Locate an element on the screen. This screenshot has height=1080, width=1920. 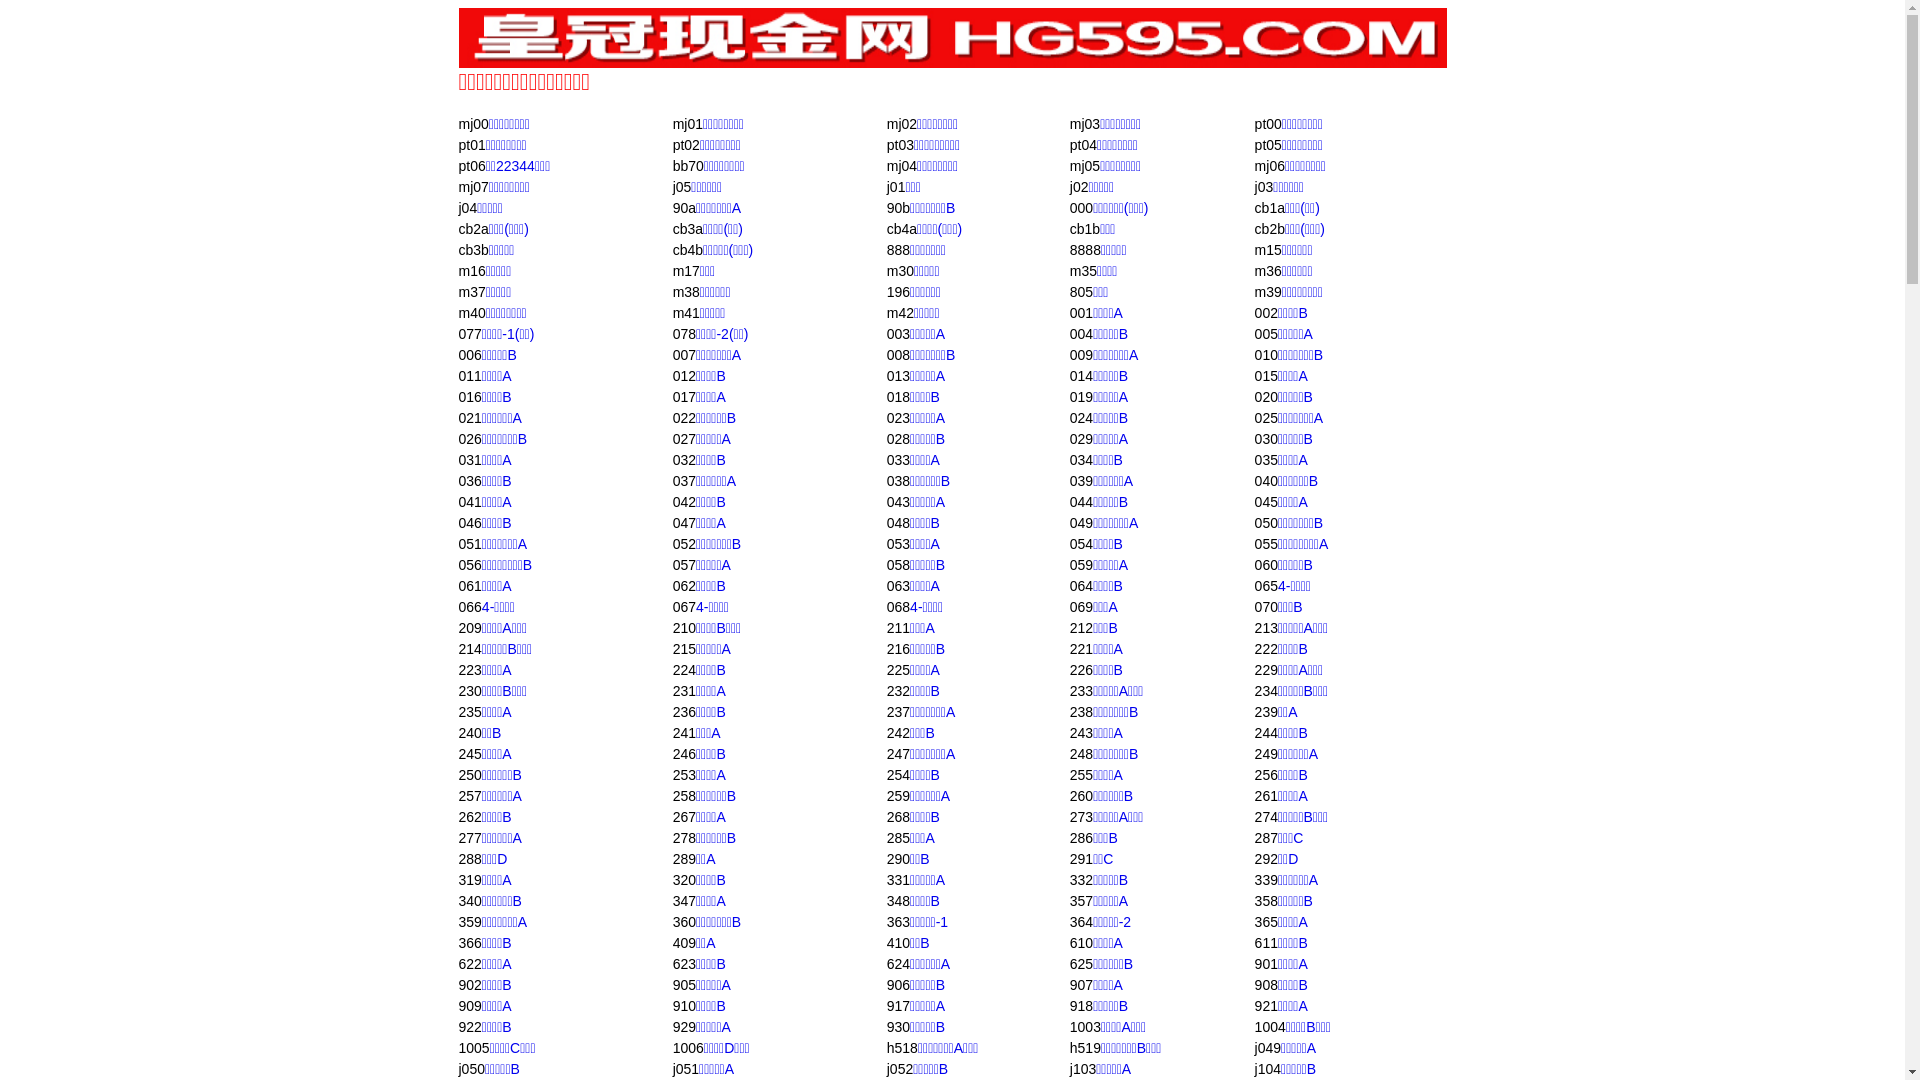
m37 is located at coordinates (472, 292).